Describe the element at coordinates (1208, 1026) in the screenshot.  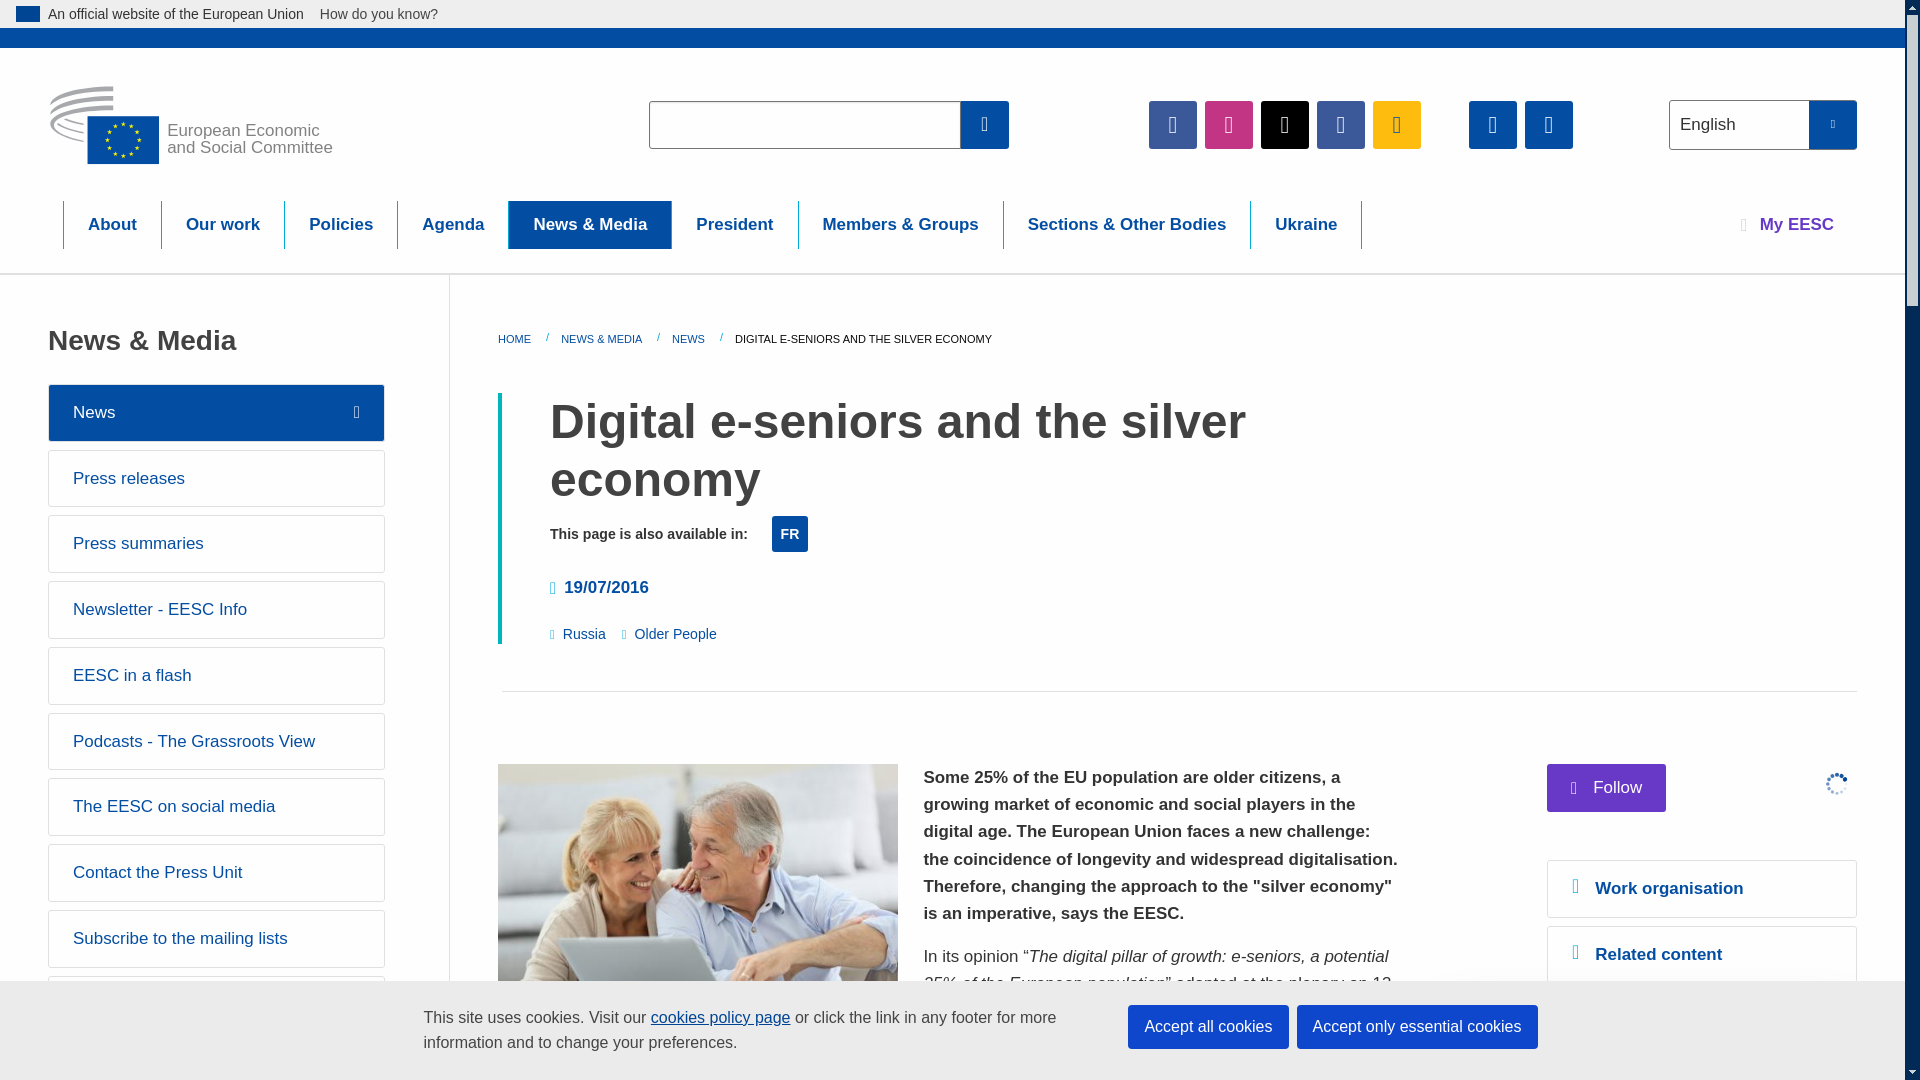
I see `Accept all cookies` at that location.